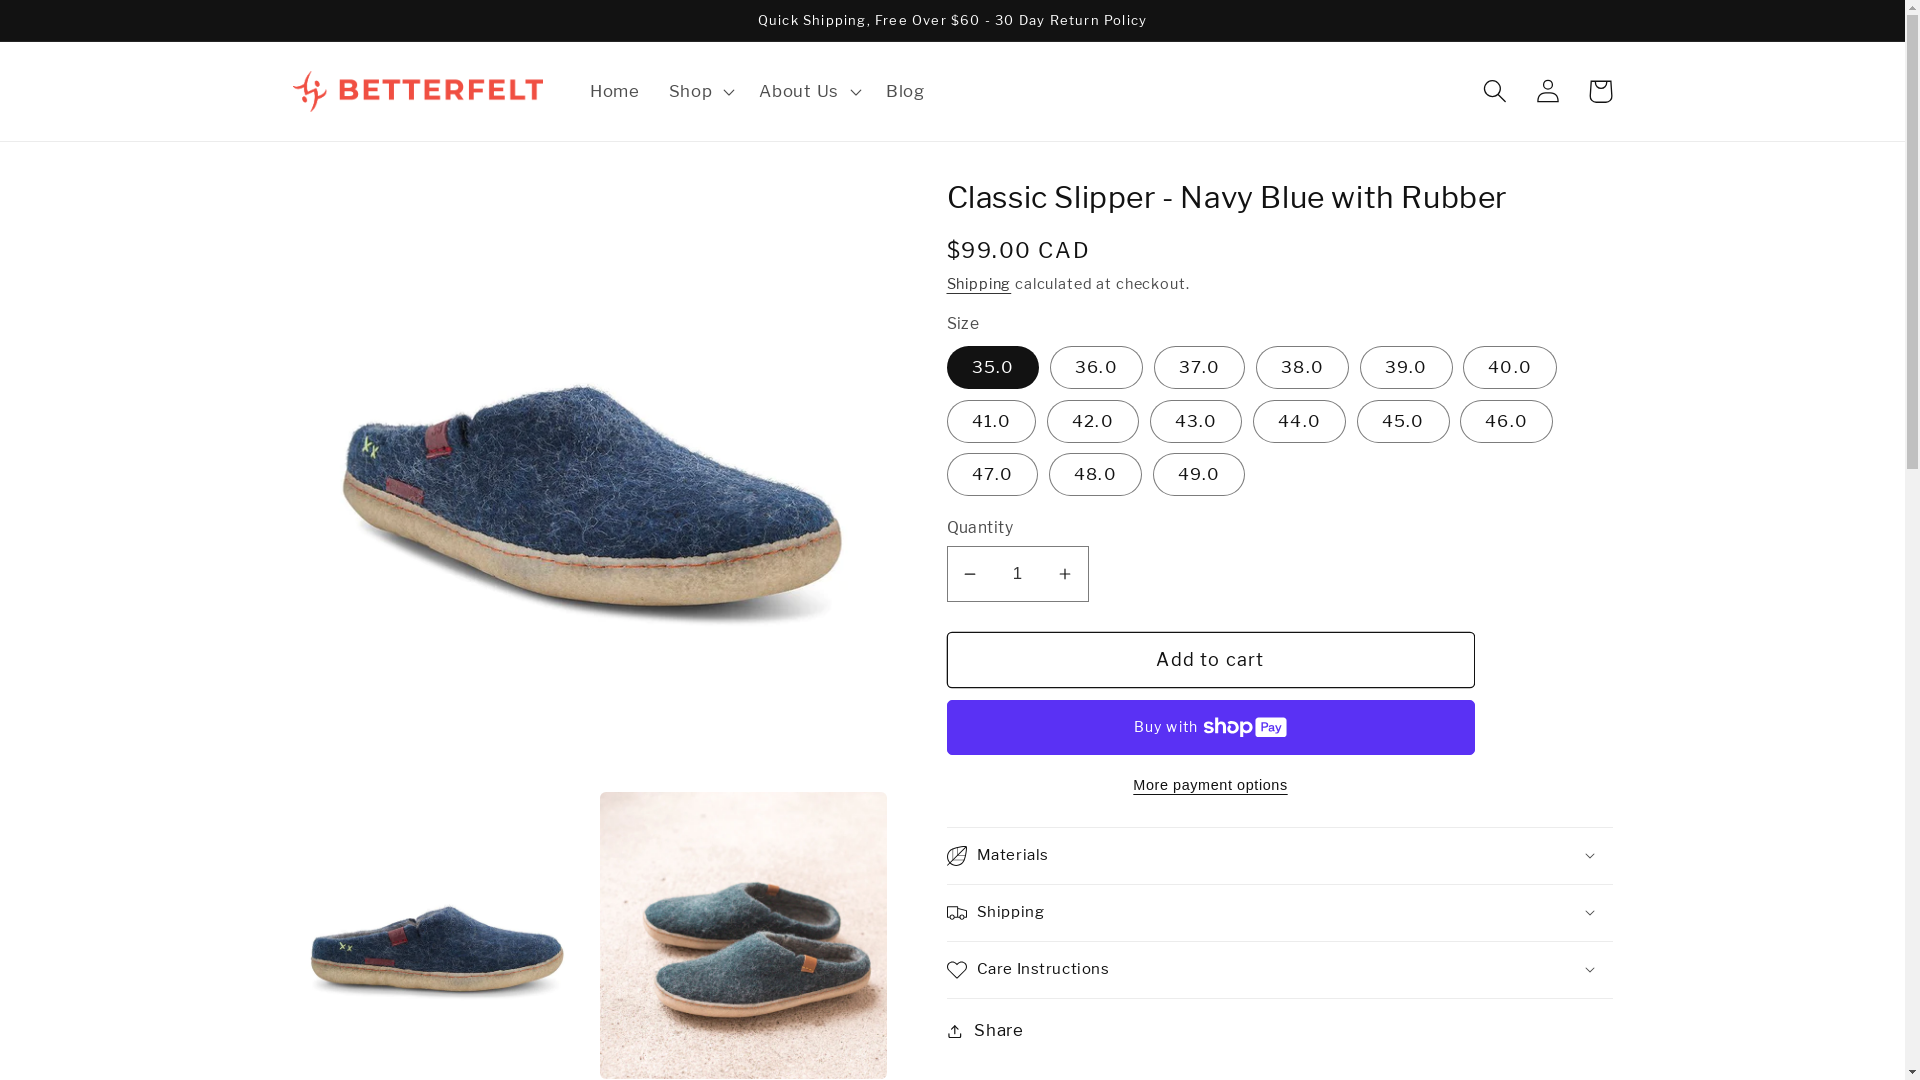 Image resolution: width=1920 pixels, height=1080 pixels. Describe the element at coordinates (1210, 785) in the screenshot. I see `More payment options` at that location.